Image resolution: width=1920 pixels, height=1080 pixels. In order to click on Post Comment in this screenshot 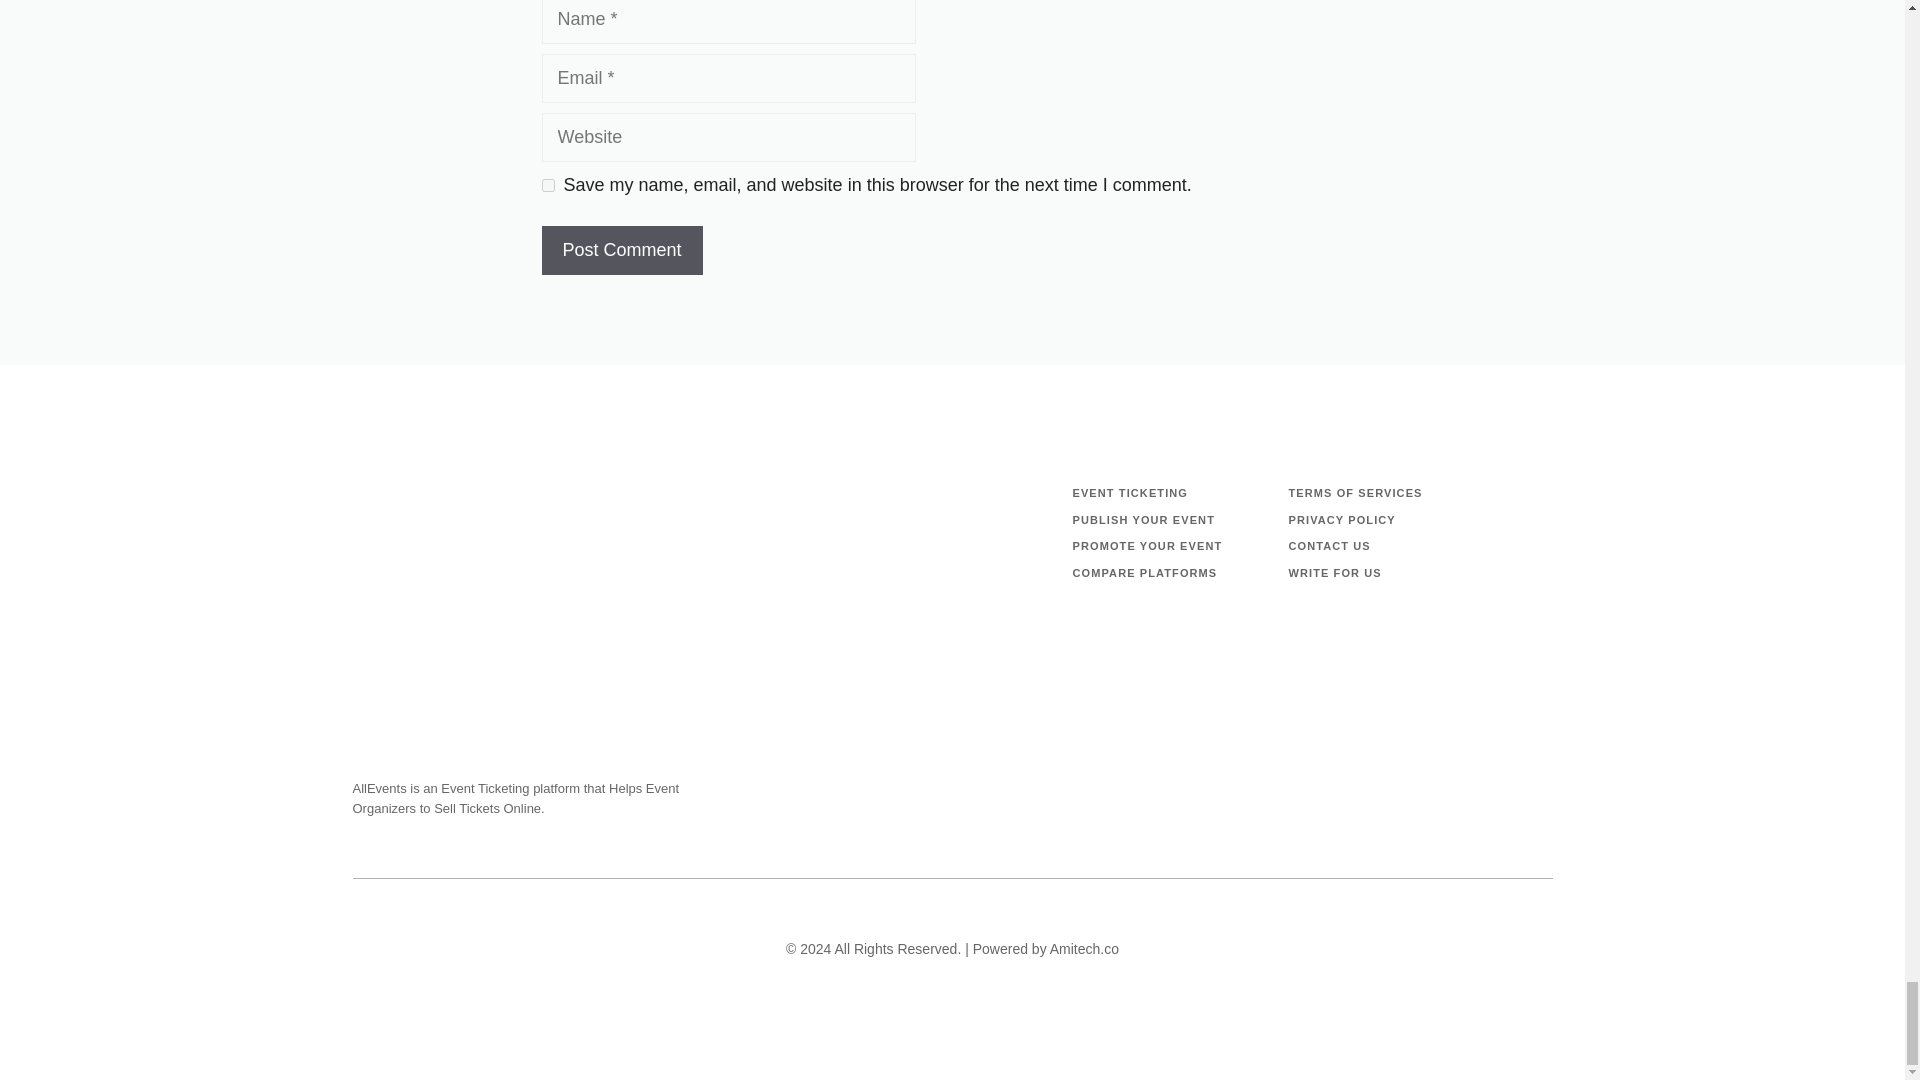, I will do `click(622, 250)`.